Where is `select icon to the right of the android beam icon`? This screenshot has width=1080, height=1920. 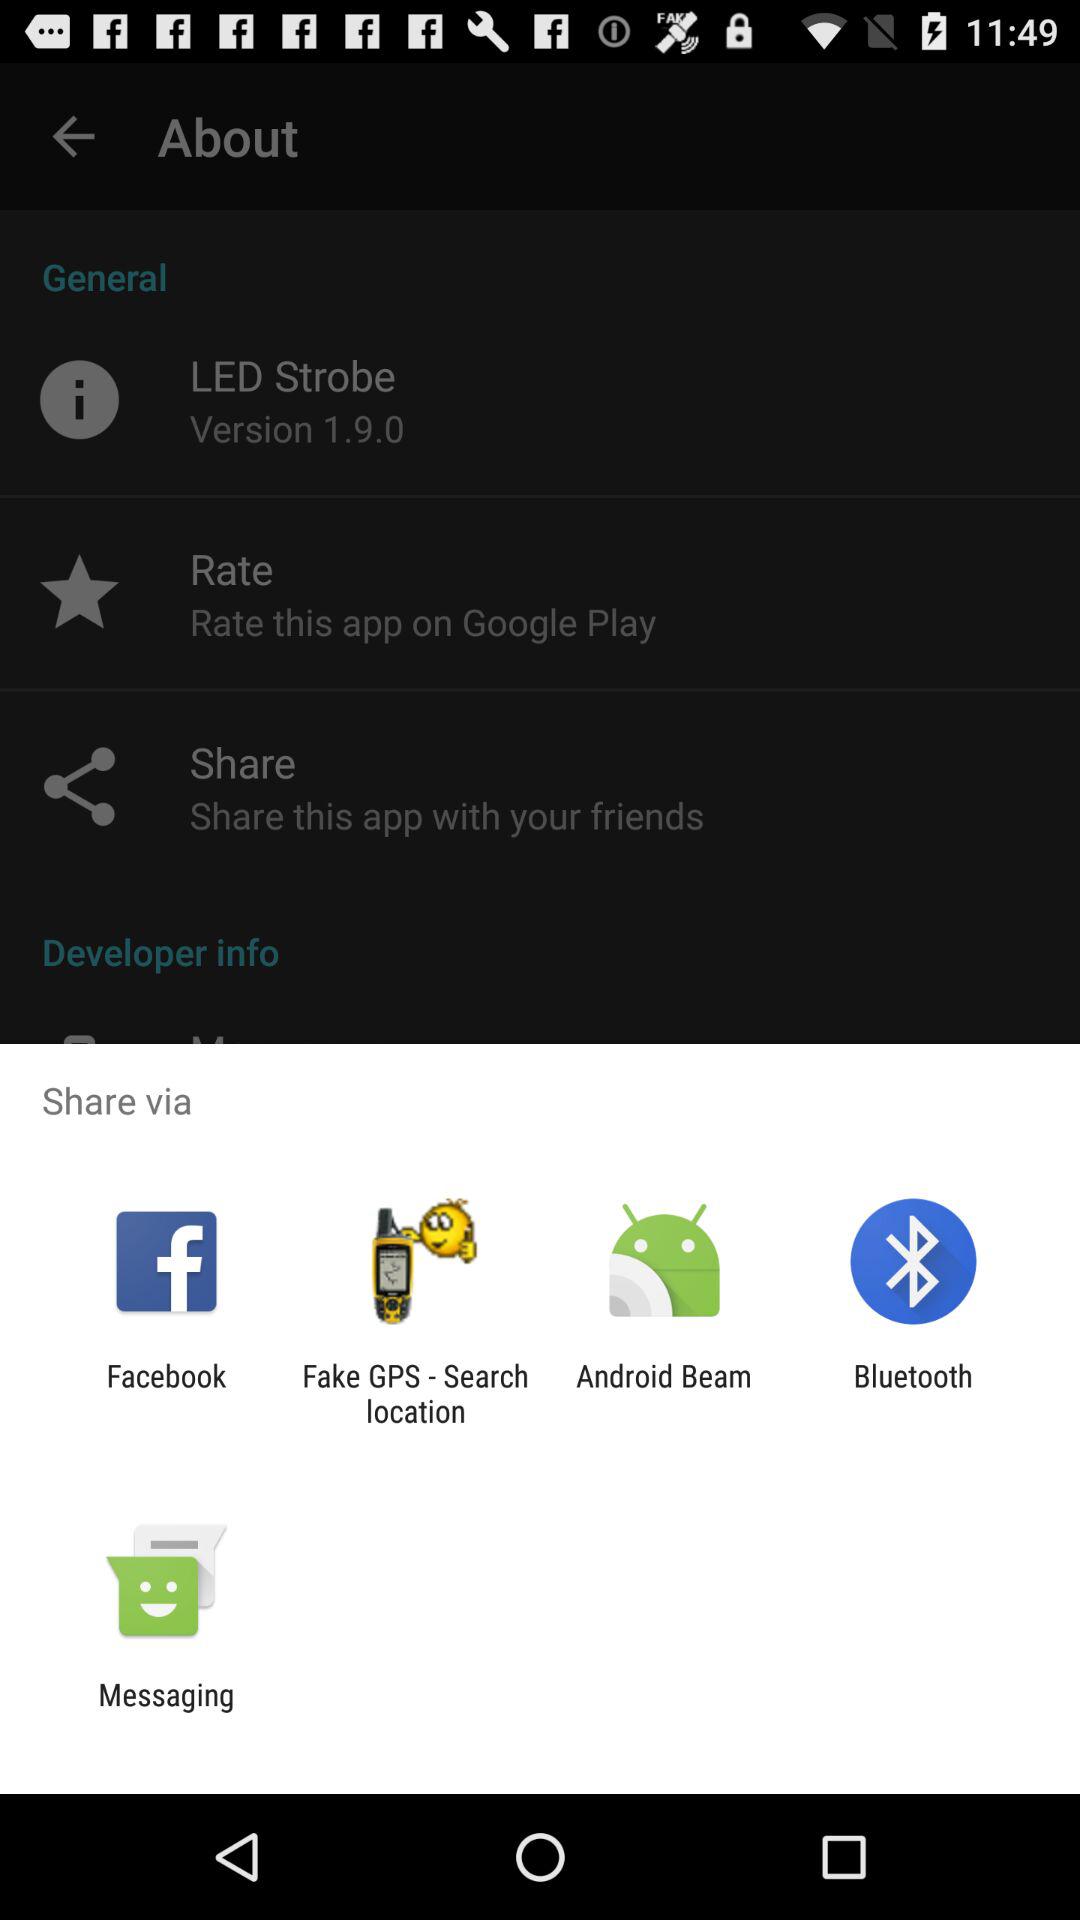 select icon to the right of the android beam icon is located at coordinates (912, 1393).